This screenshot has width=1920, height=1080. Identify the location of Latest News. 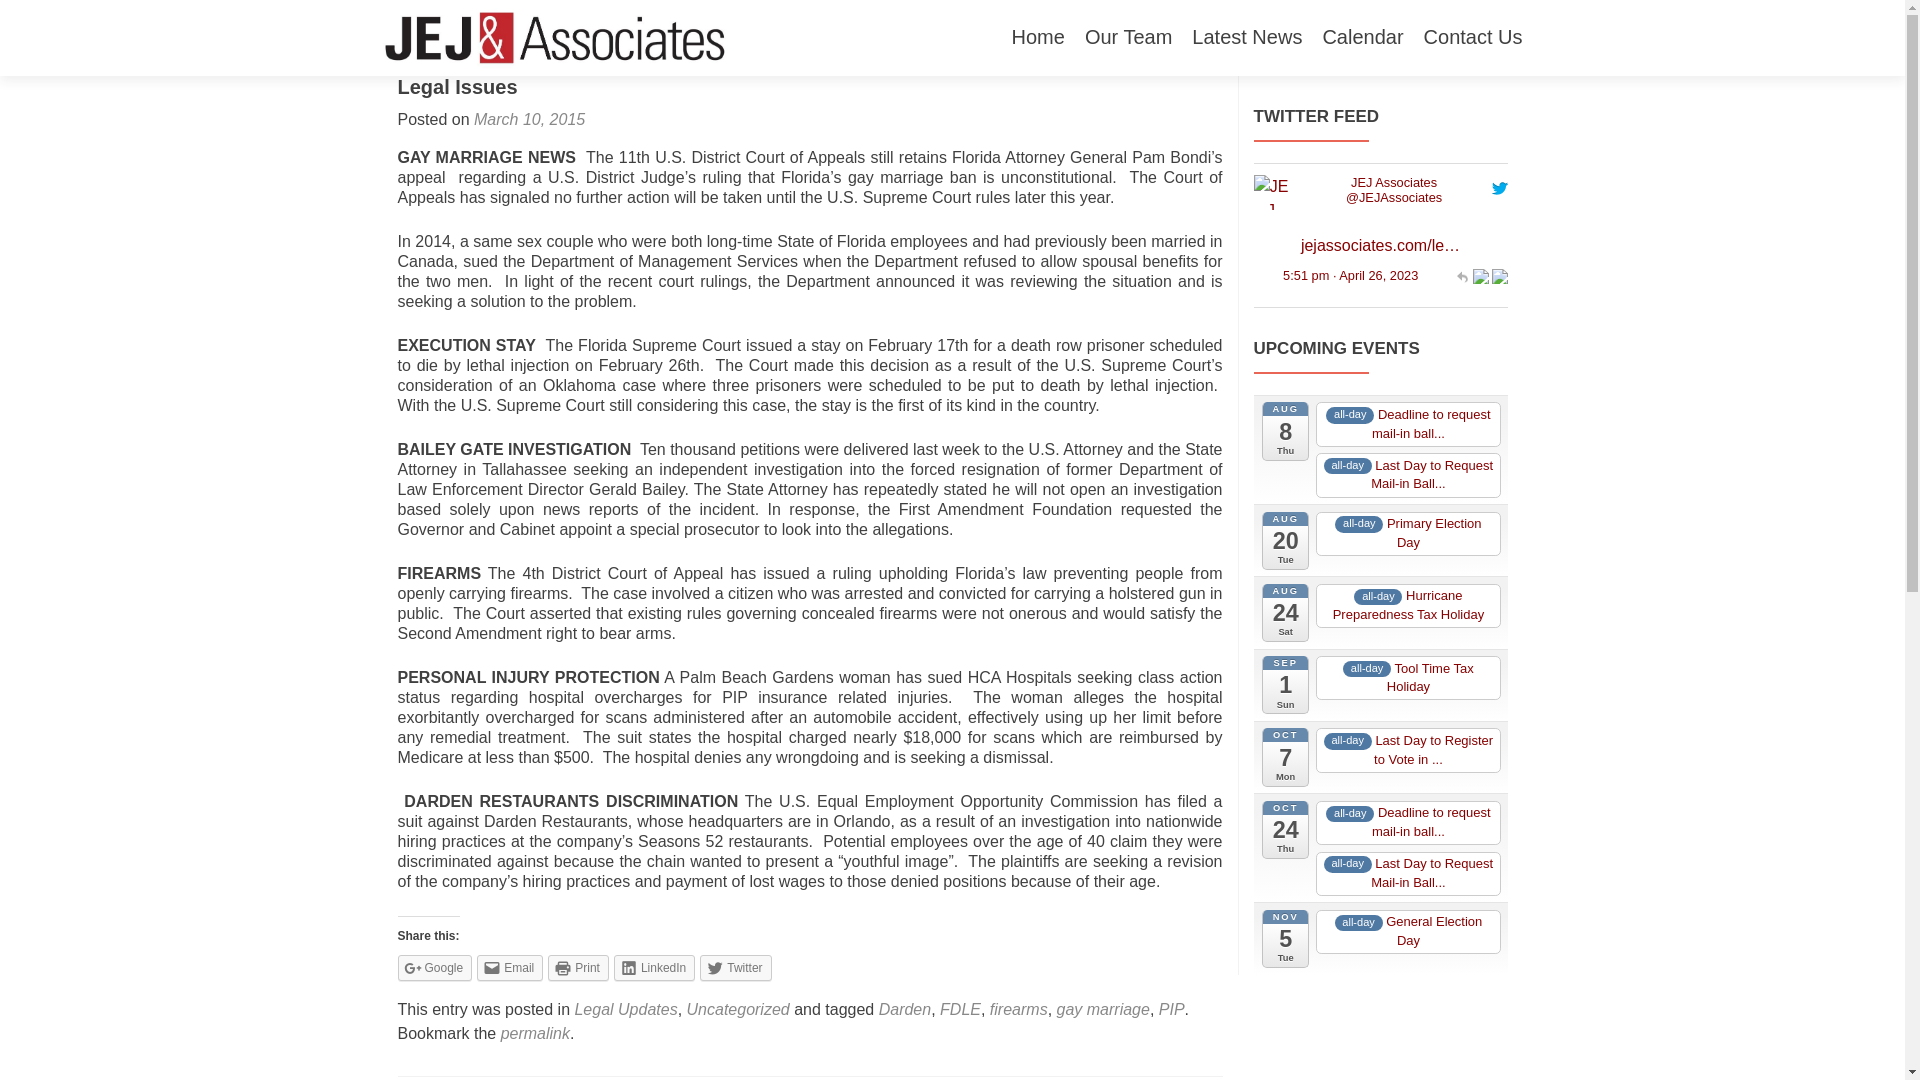
(1246, 38).